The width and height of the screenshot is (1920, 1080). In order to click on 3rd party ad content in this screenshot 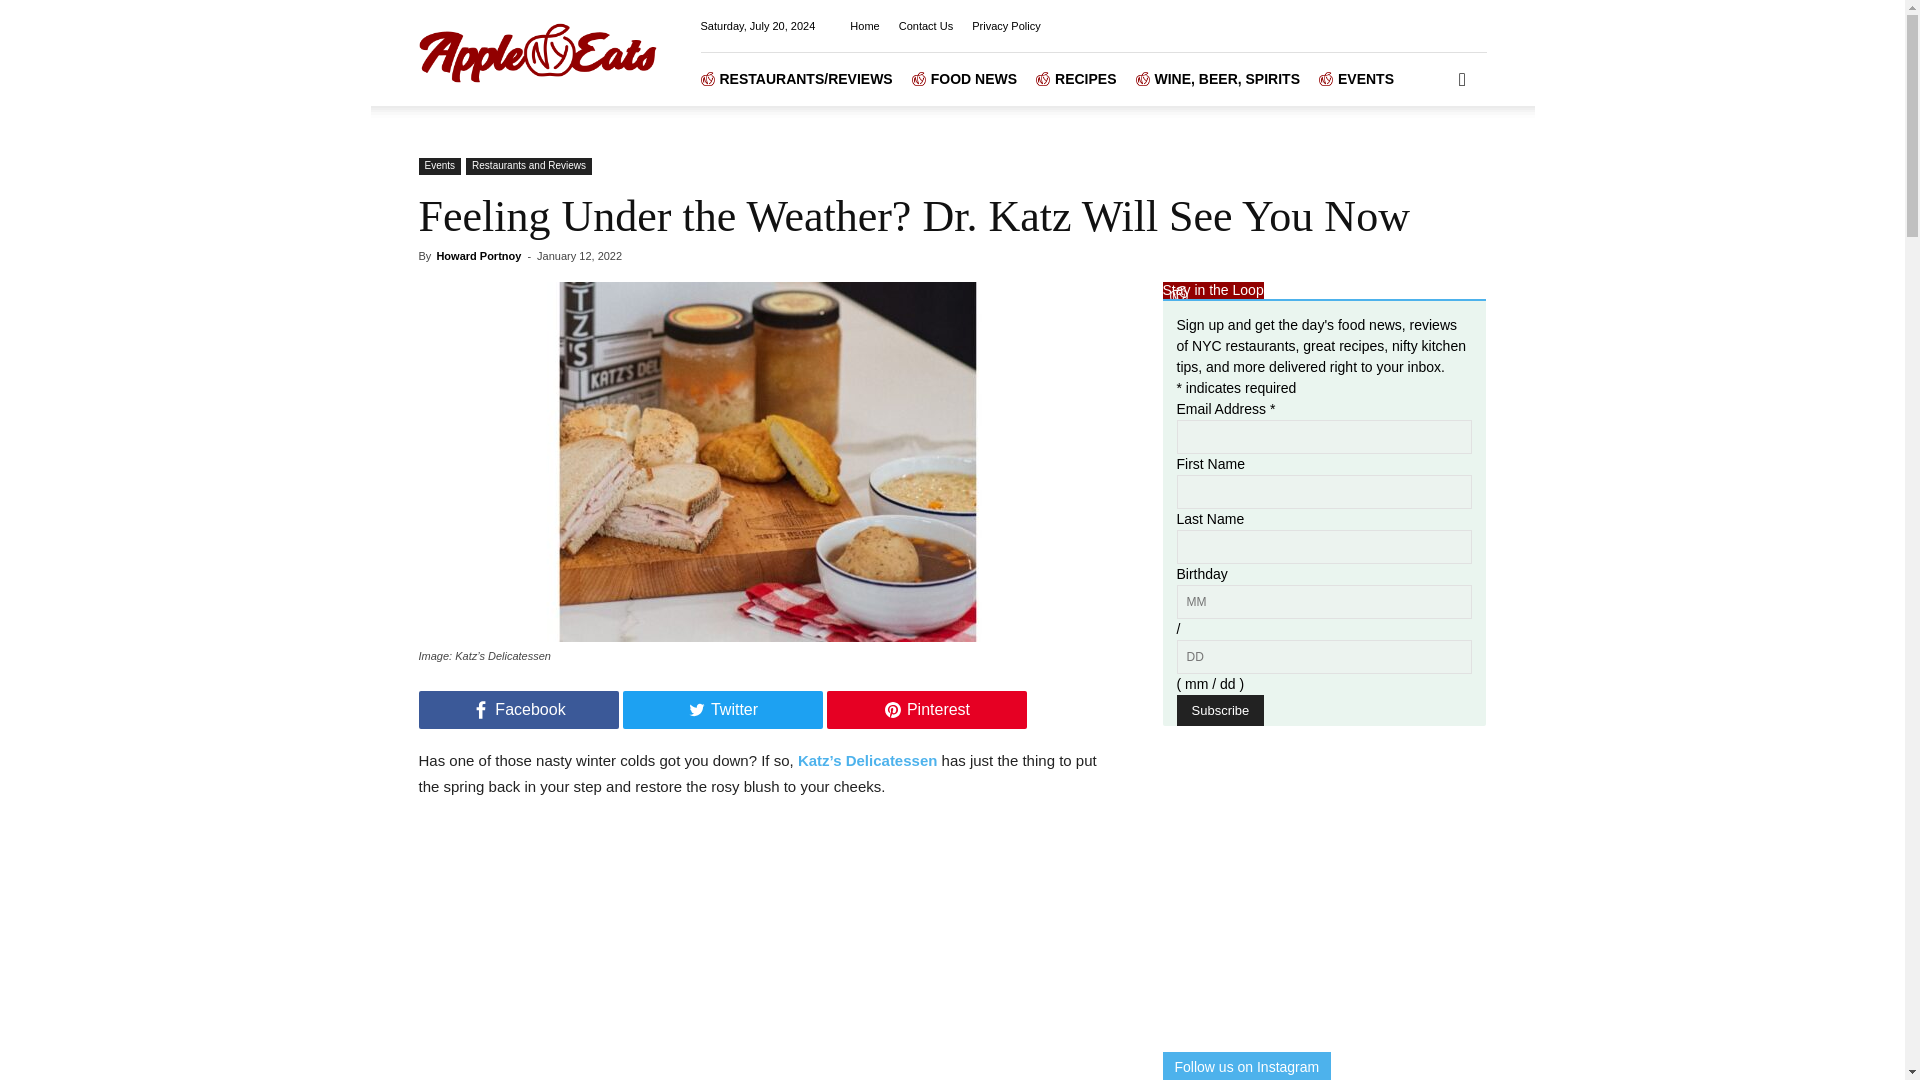, I will do `click(766, 950)`.